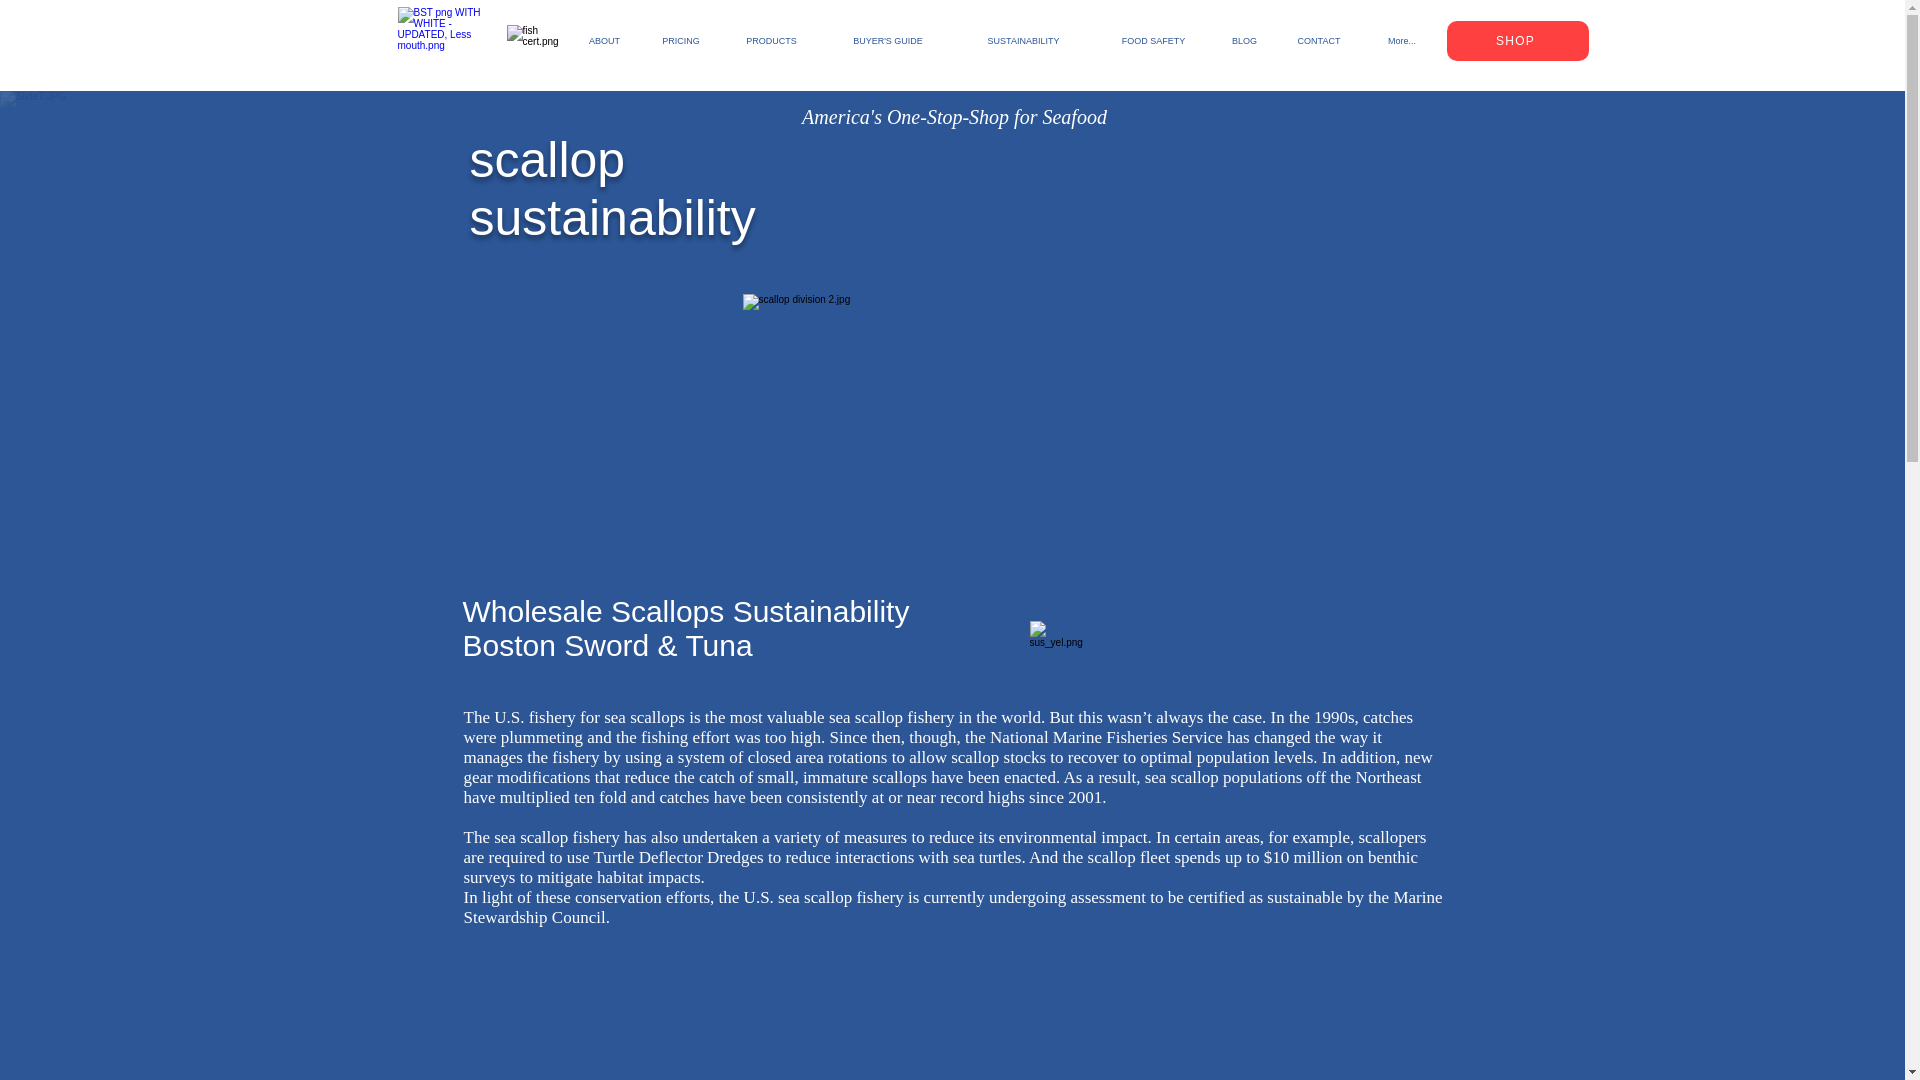 This screenshot has width=1920, height=1080. I want to click on BLOG, so click(1244, 40).